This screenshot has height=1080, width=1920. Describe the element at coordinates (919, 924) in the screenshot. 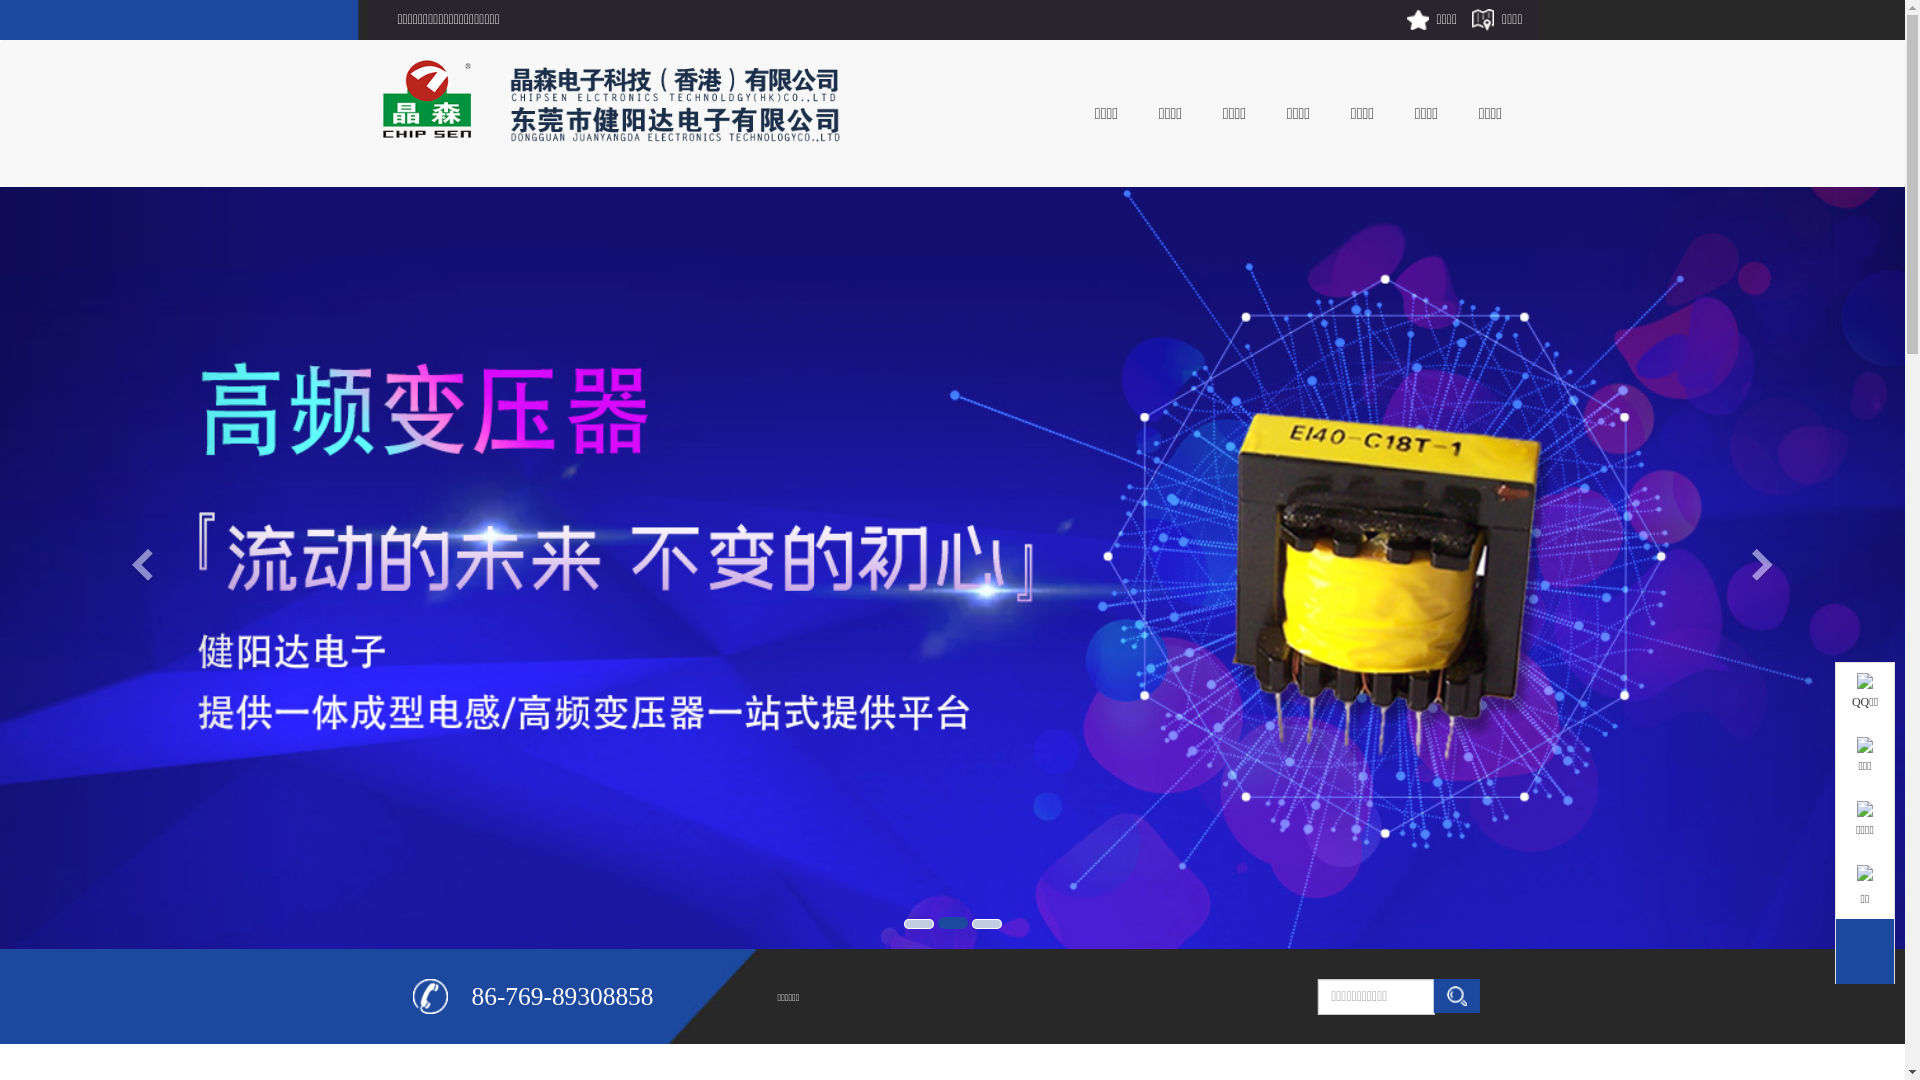

I see `banner1` at that location.